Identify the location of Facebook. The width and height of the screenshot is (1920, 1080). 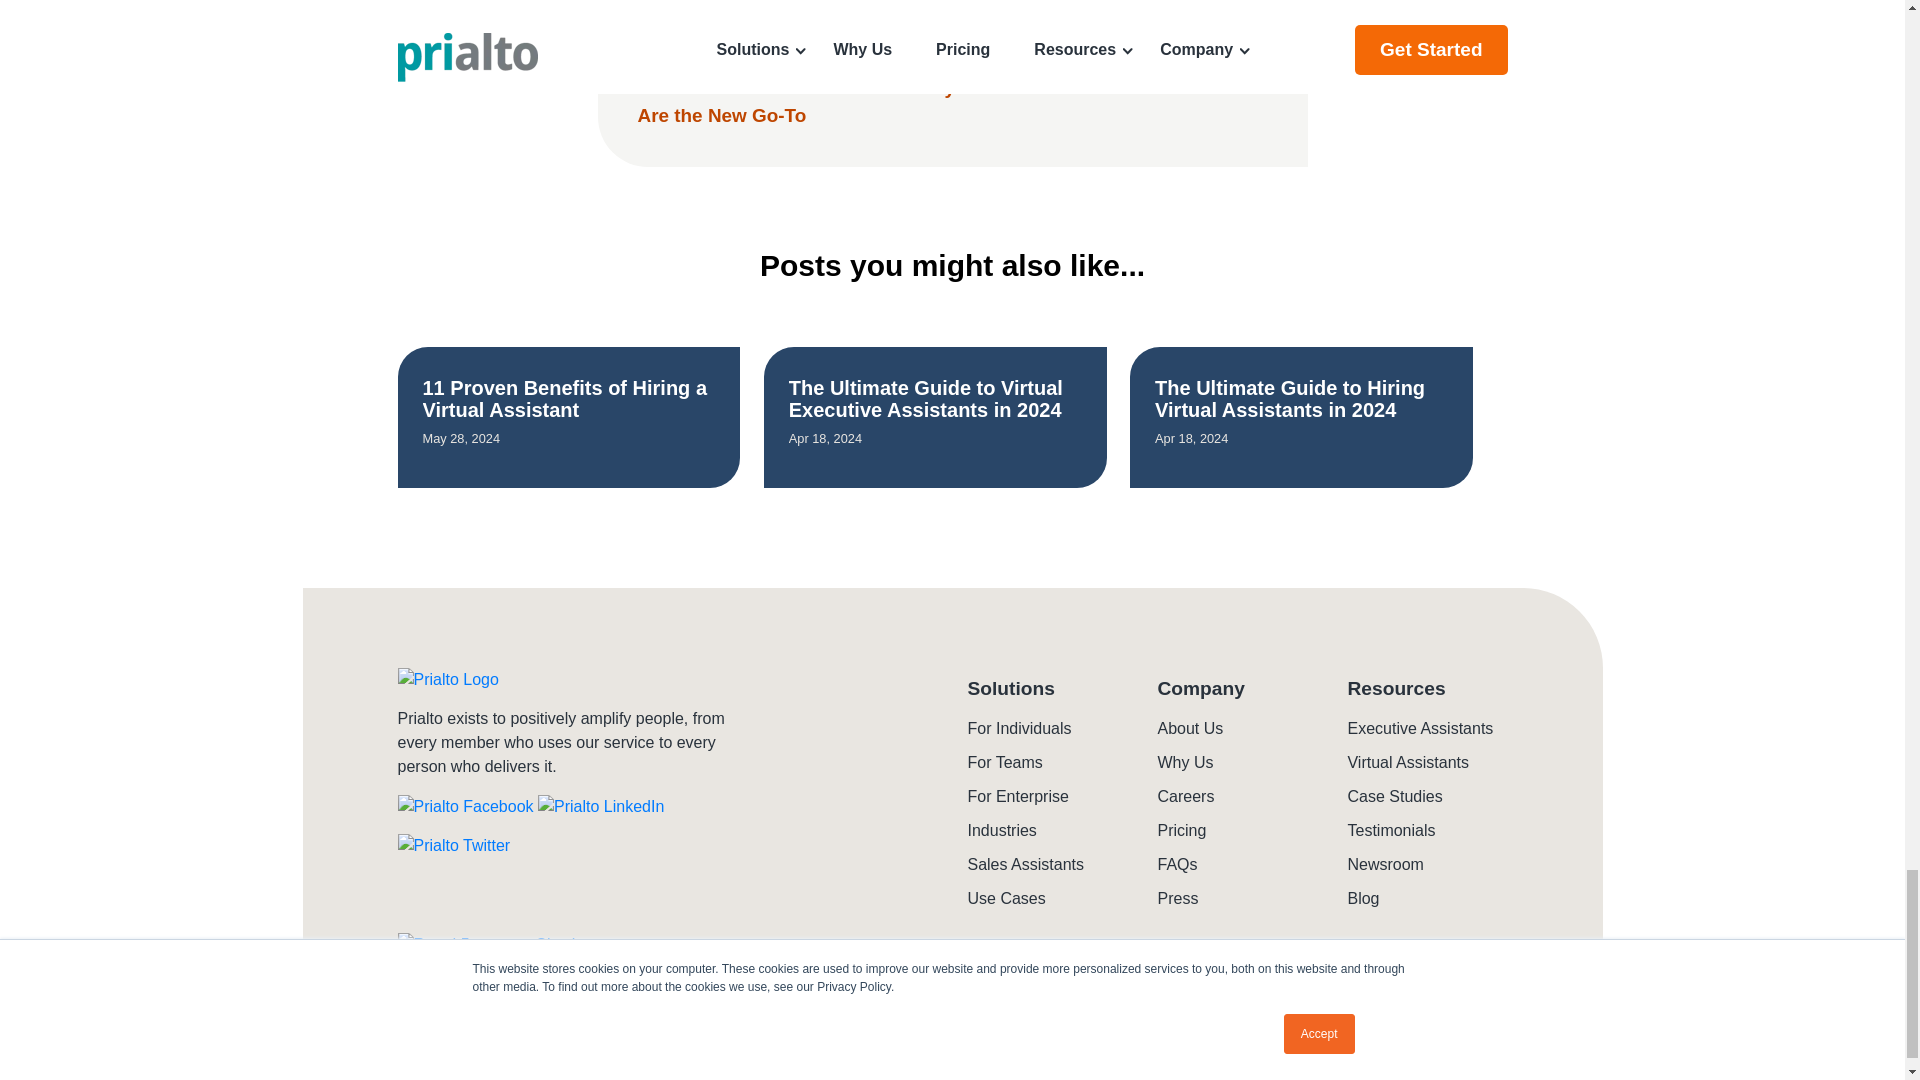
(465, 822).